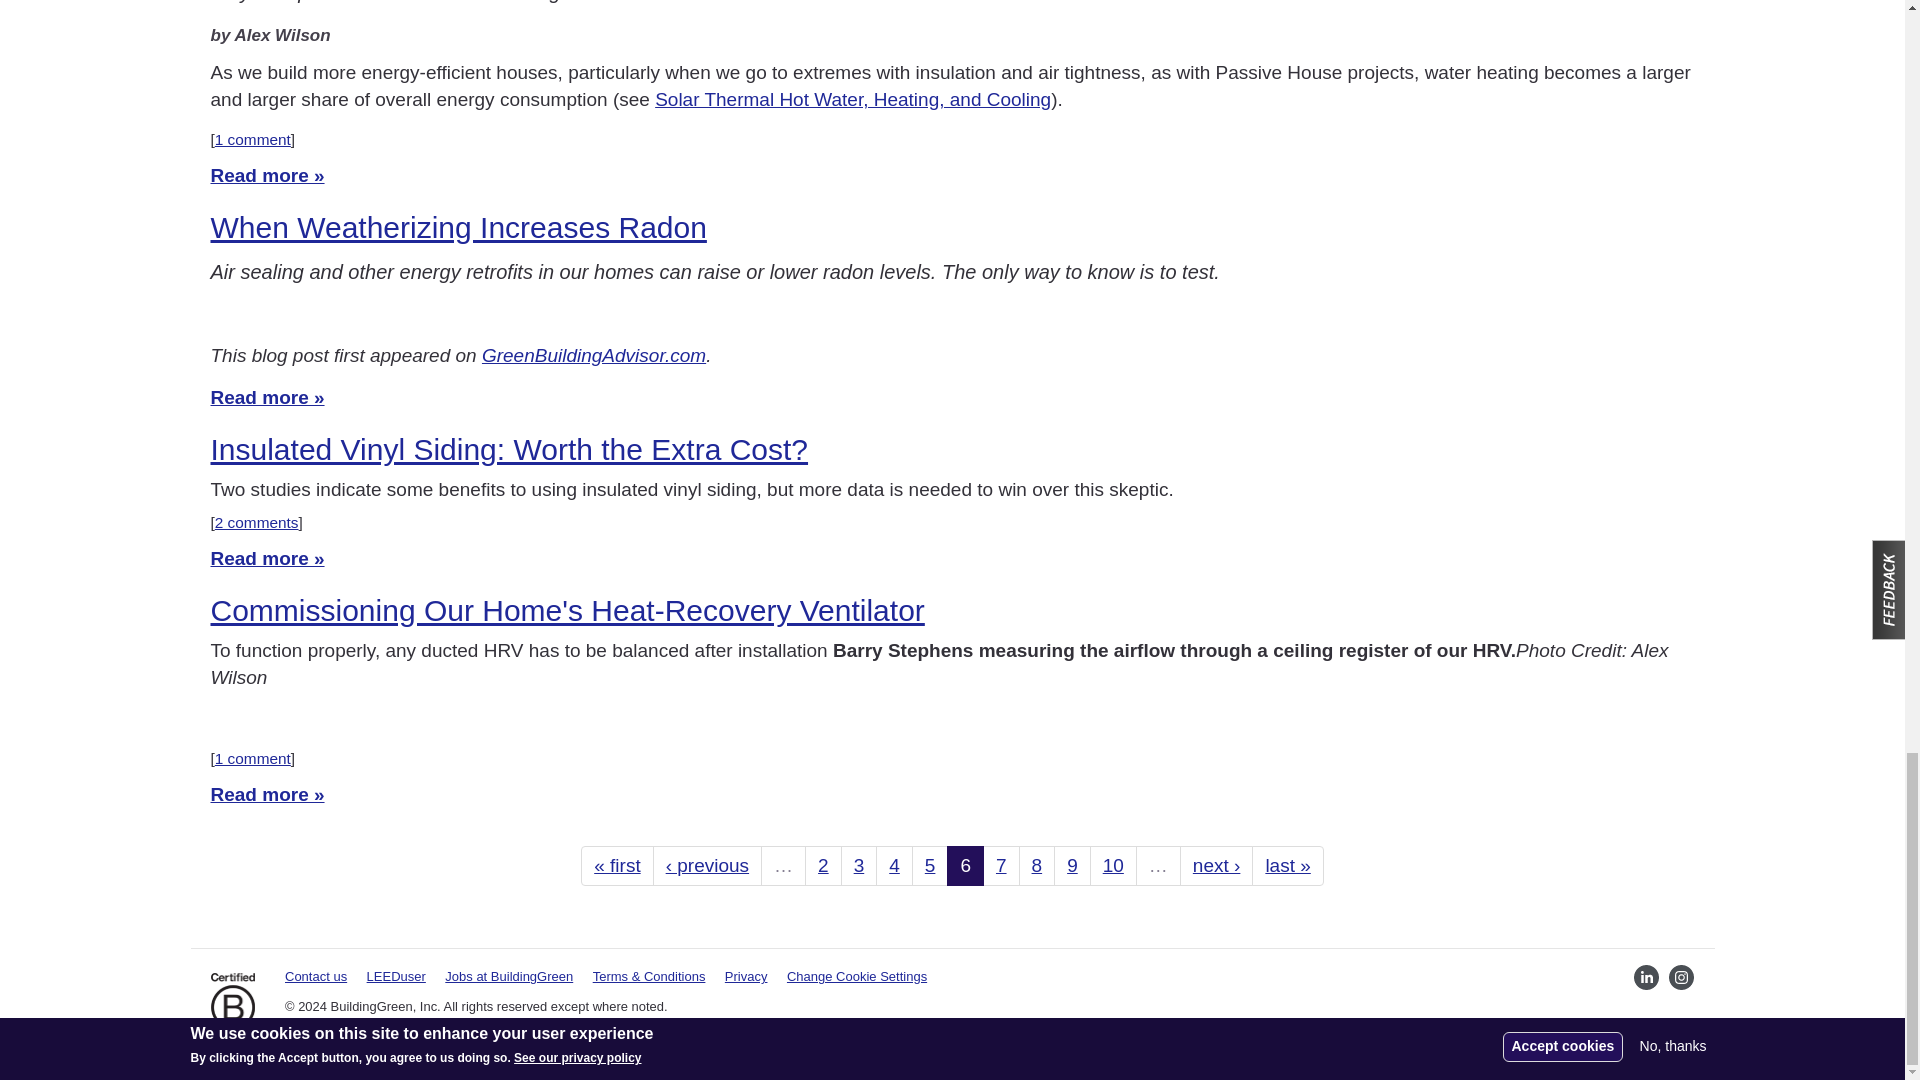 The width and height of the screenshot is (1920, 1080). What do you see at coordinates (894, 866) in the screenshot?
I see `Go to page 4` at bounding box center [894, 866].